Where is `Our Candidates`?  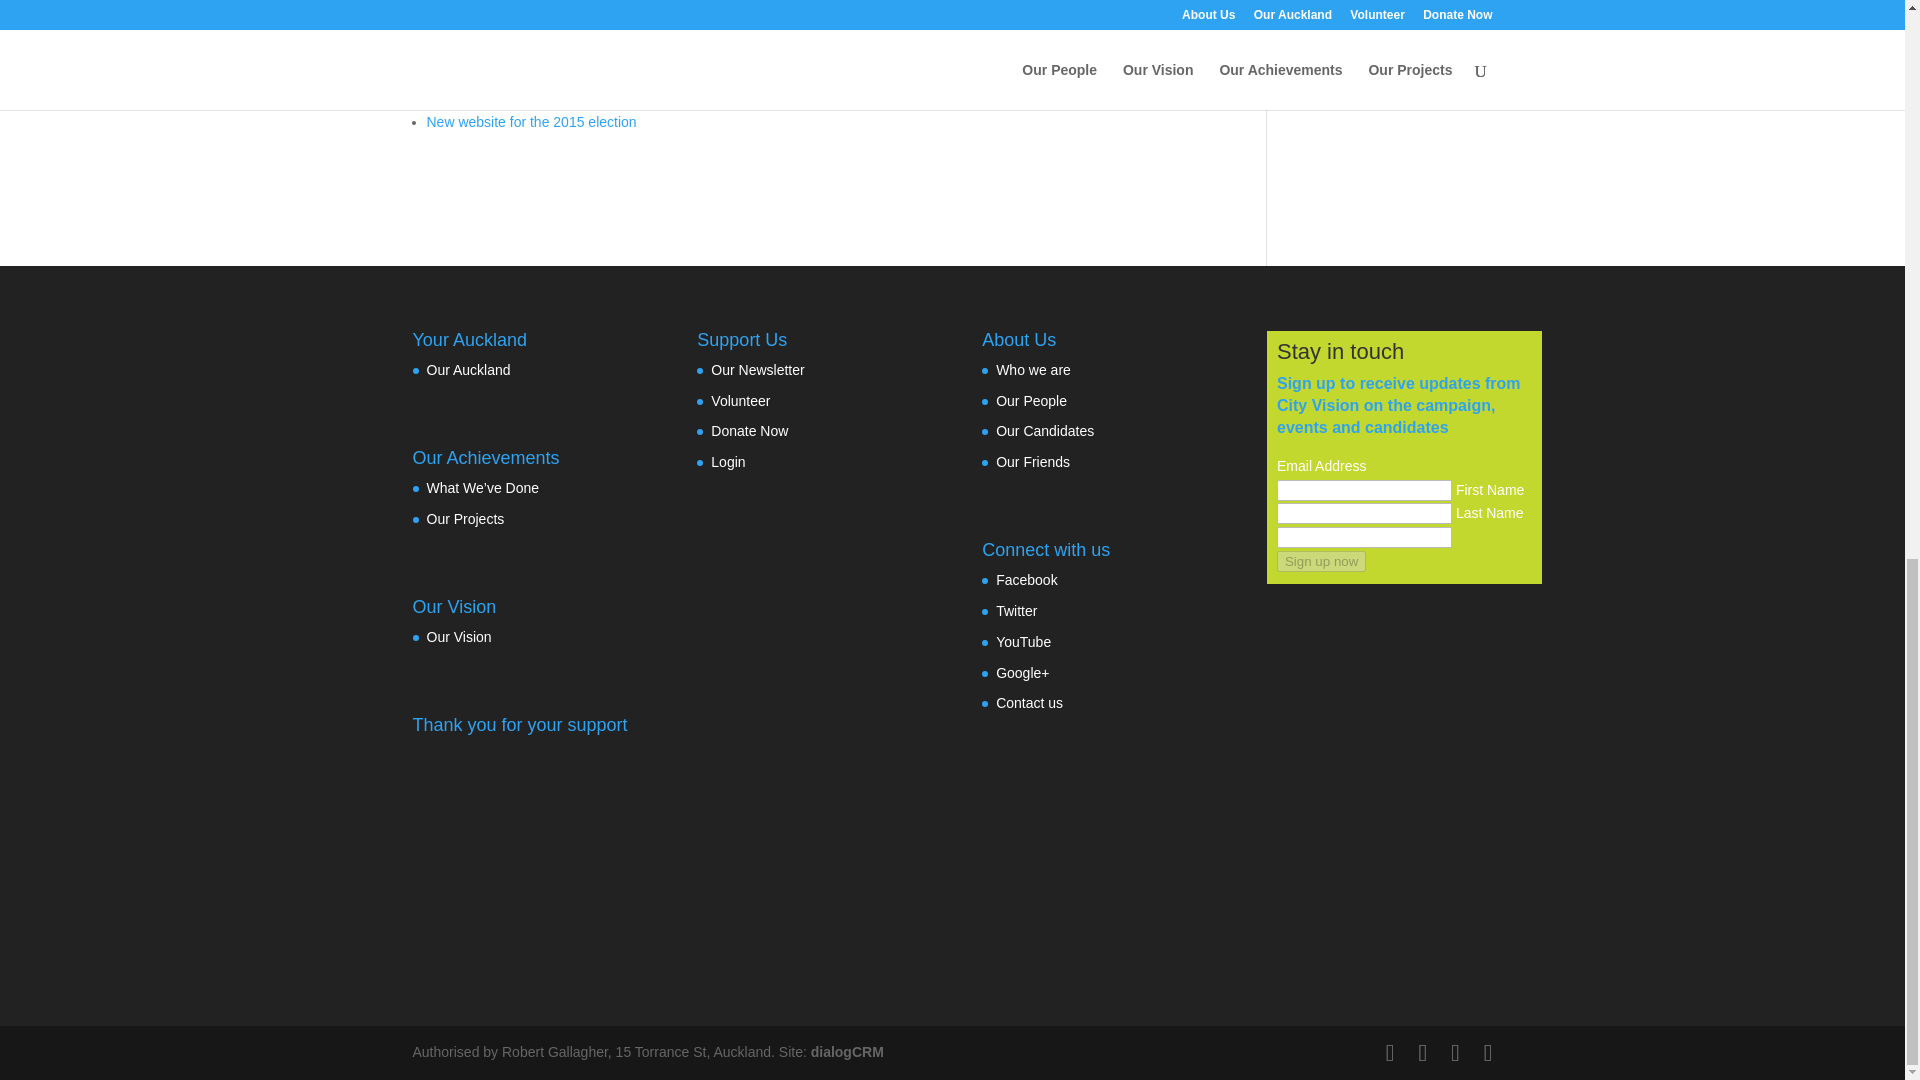 Our Candidates is located at coordinates (1045, 430).